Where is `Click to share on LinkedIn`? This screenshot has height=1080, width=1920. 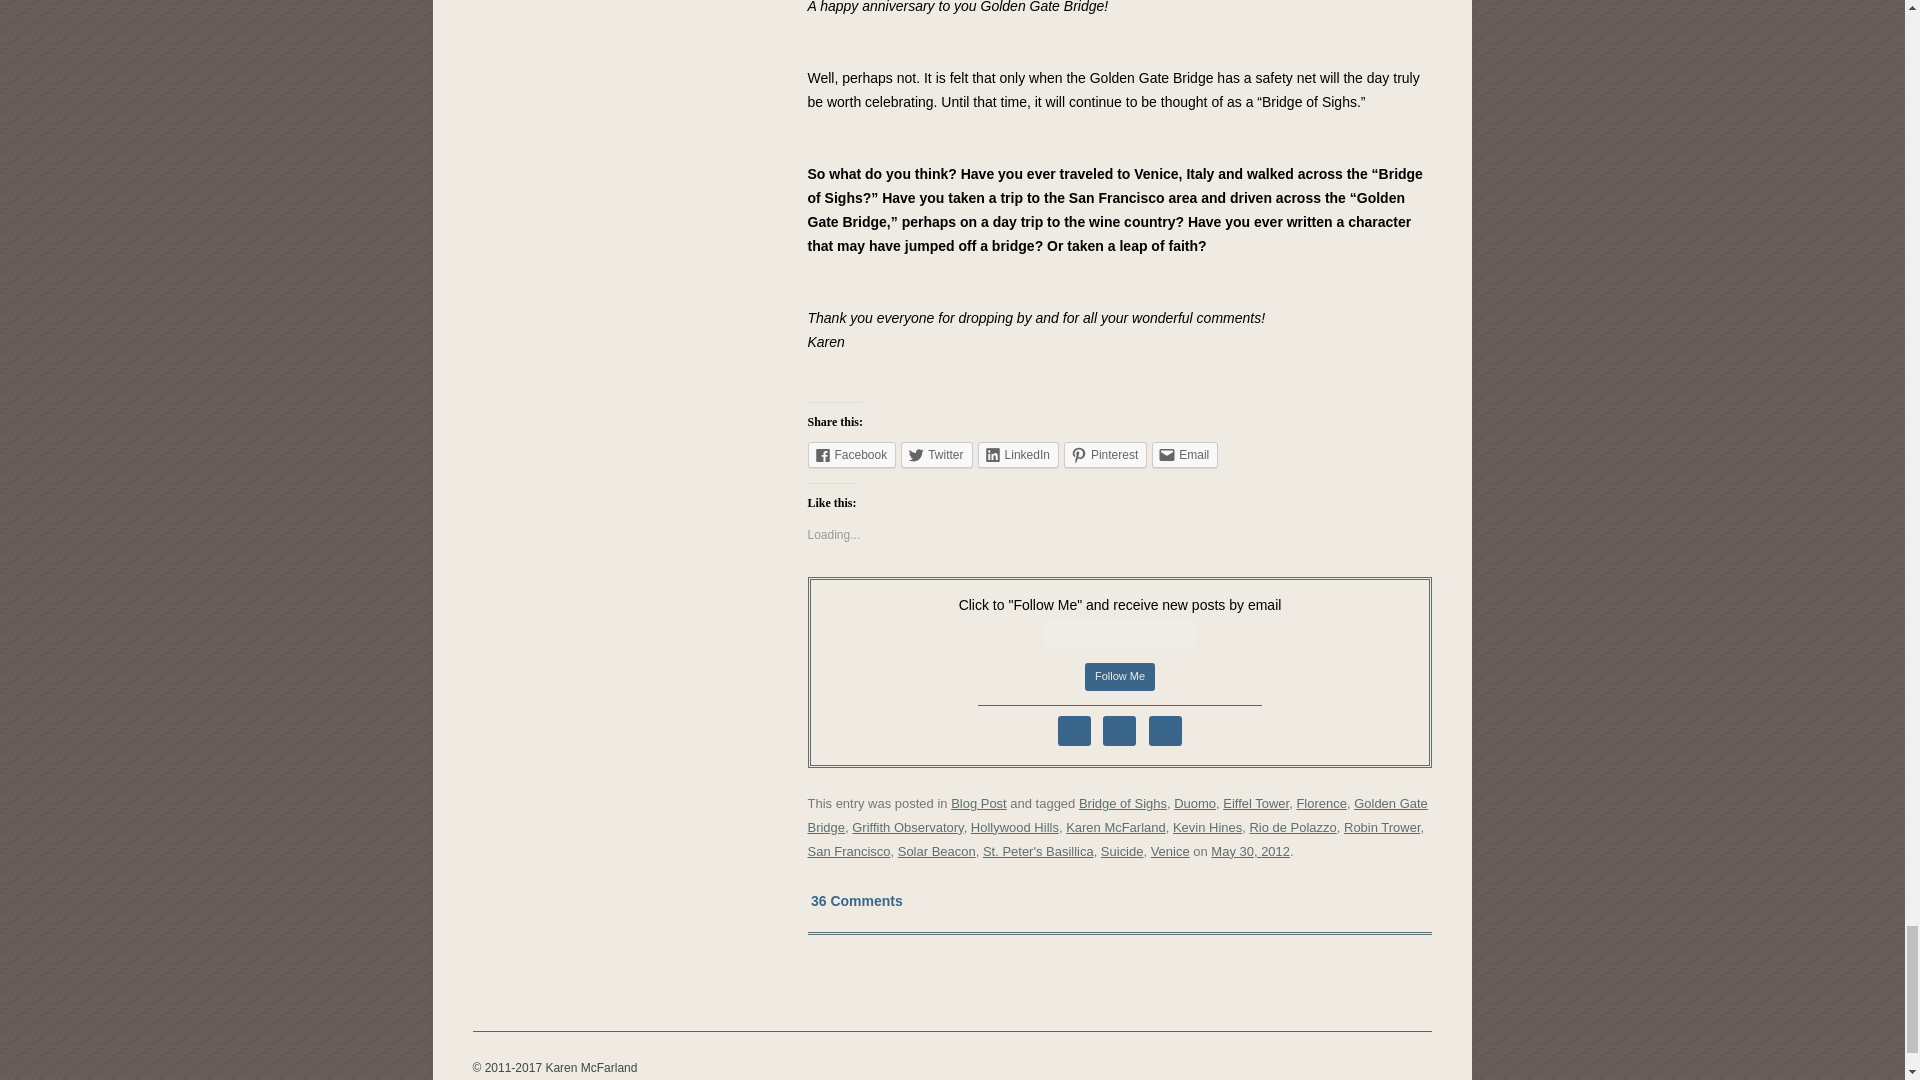
Click to share on LinkedIn is located at coordinates (1018, 454).